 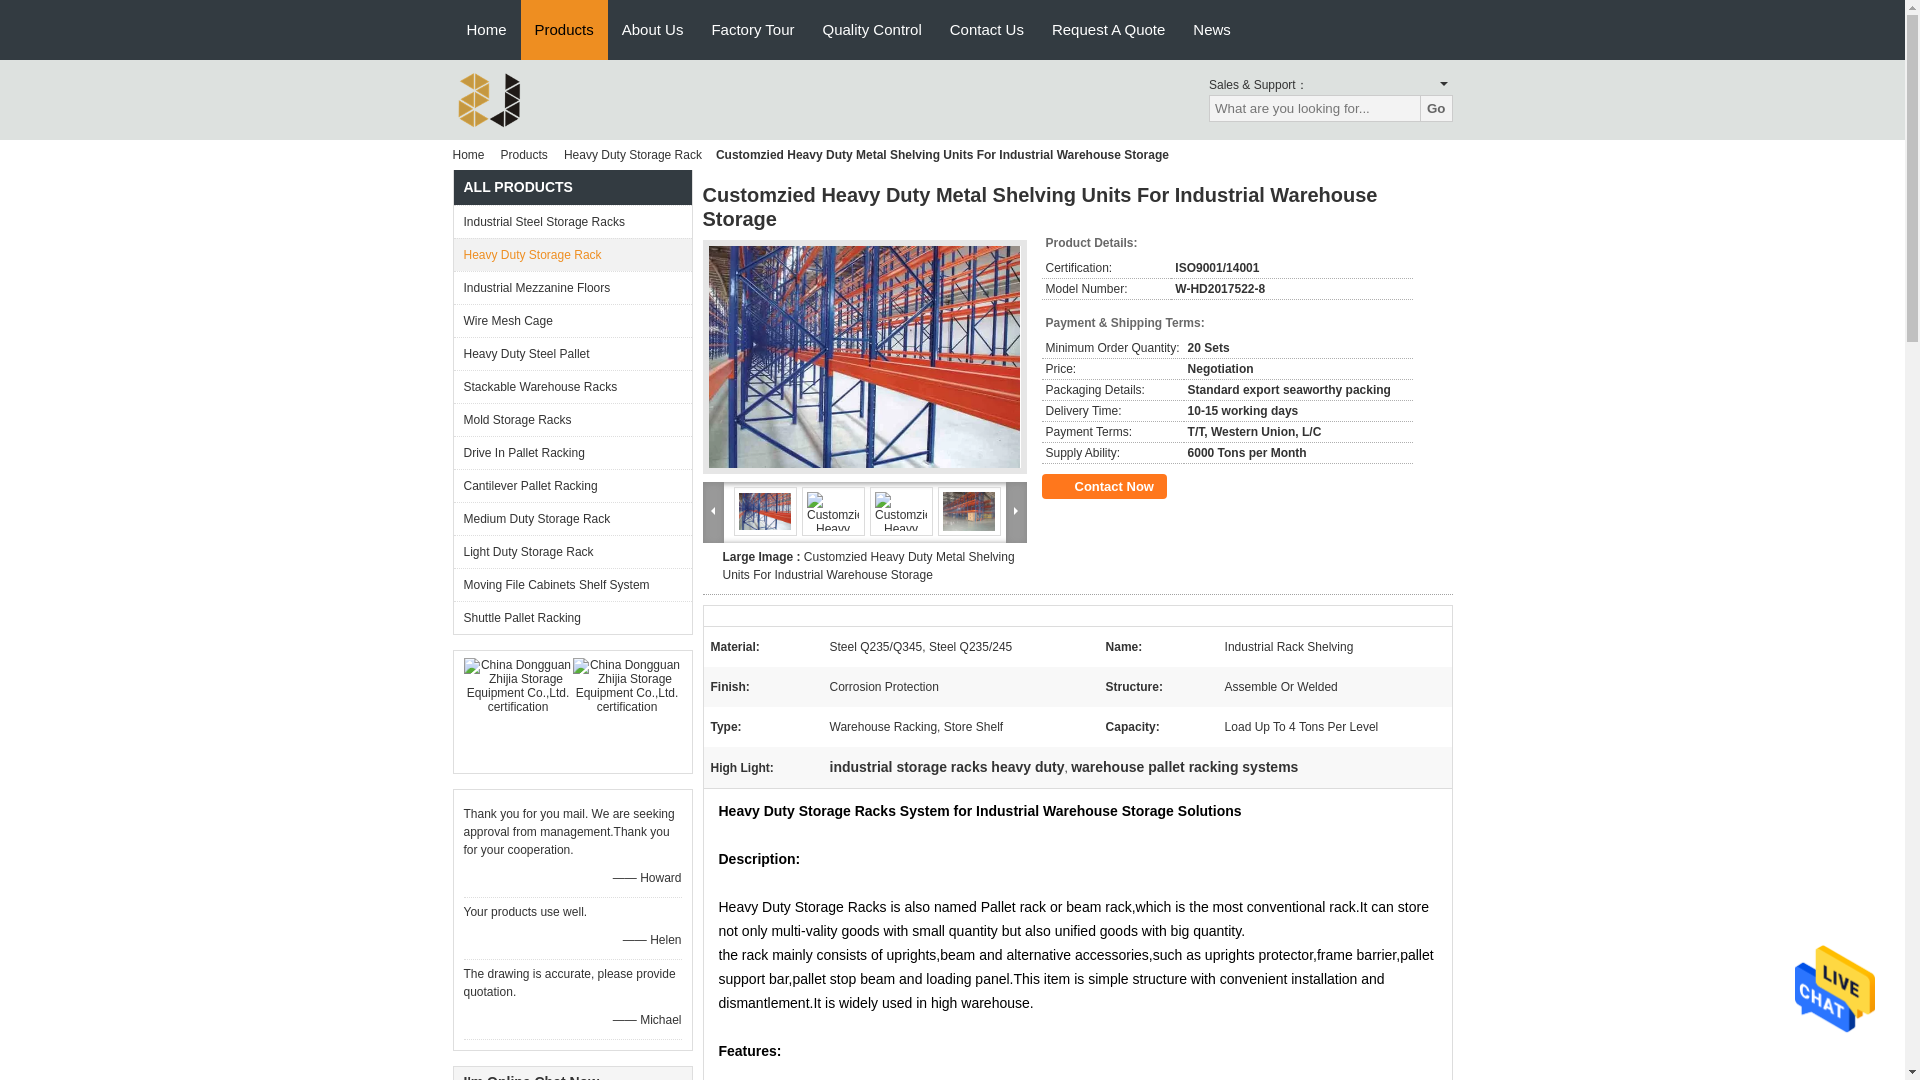 What do you see at coordinates (486, 30) in the screenshot?
I see `Home` at bounding box center [486, 30].